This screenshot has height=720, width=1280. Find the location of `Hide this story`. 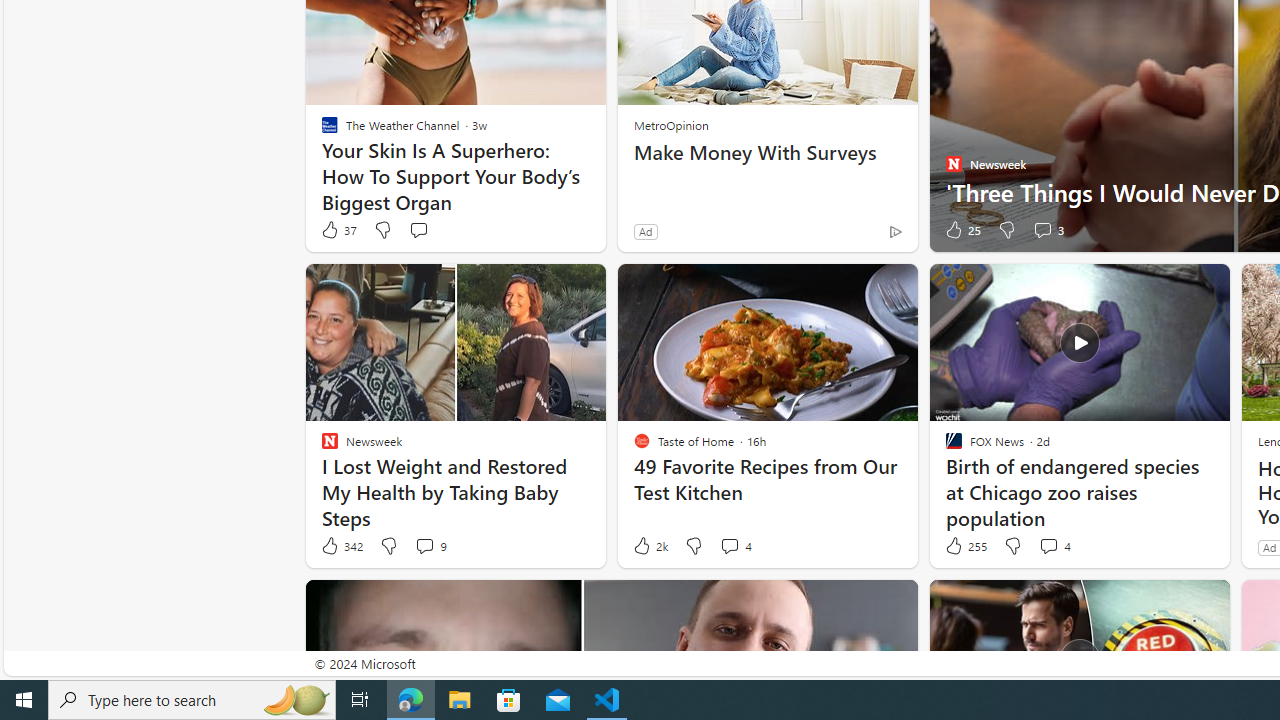

Hide this story is located at coordinates (1170, 604).